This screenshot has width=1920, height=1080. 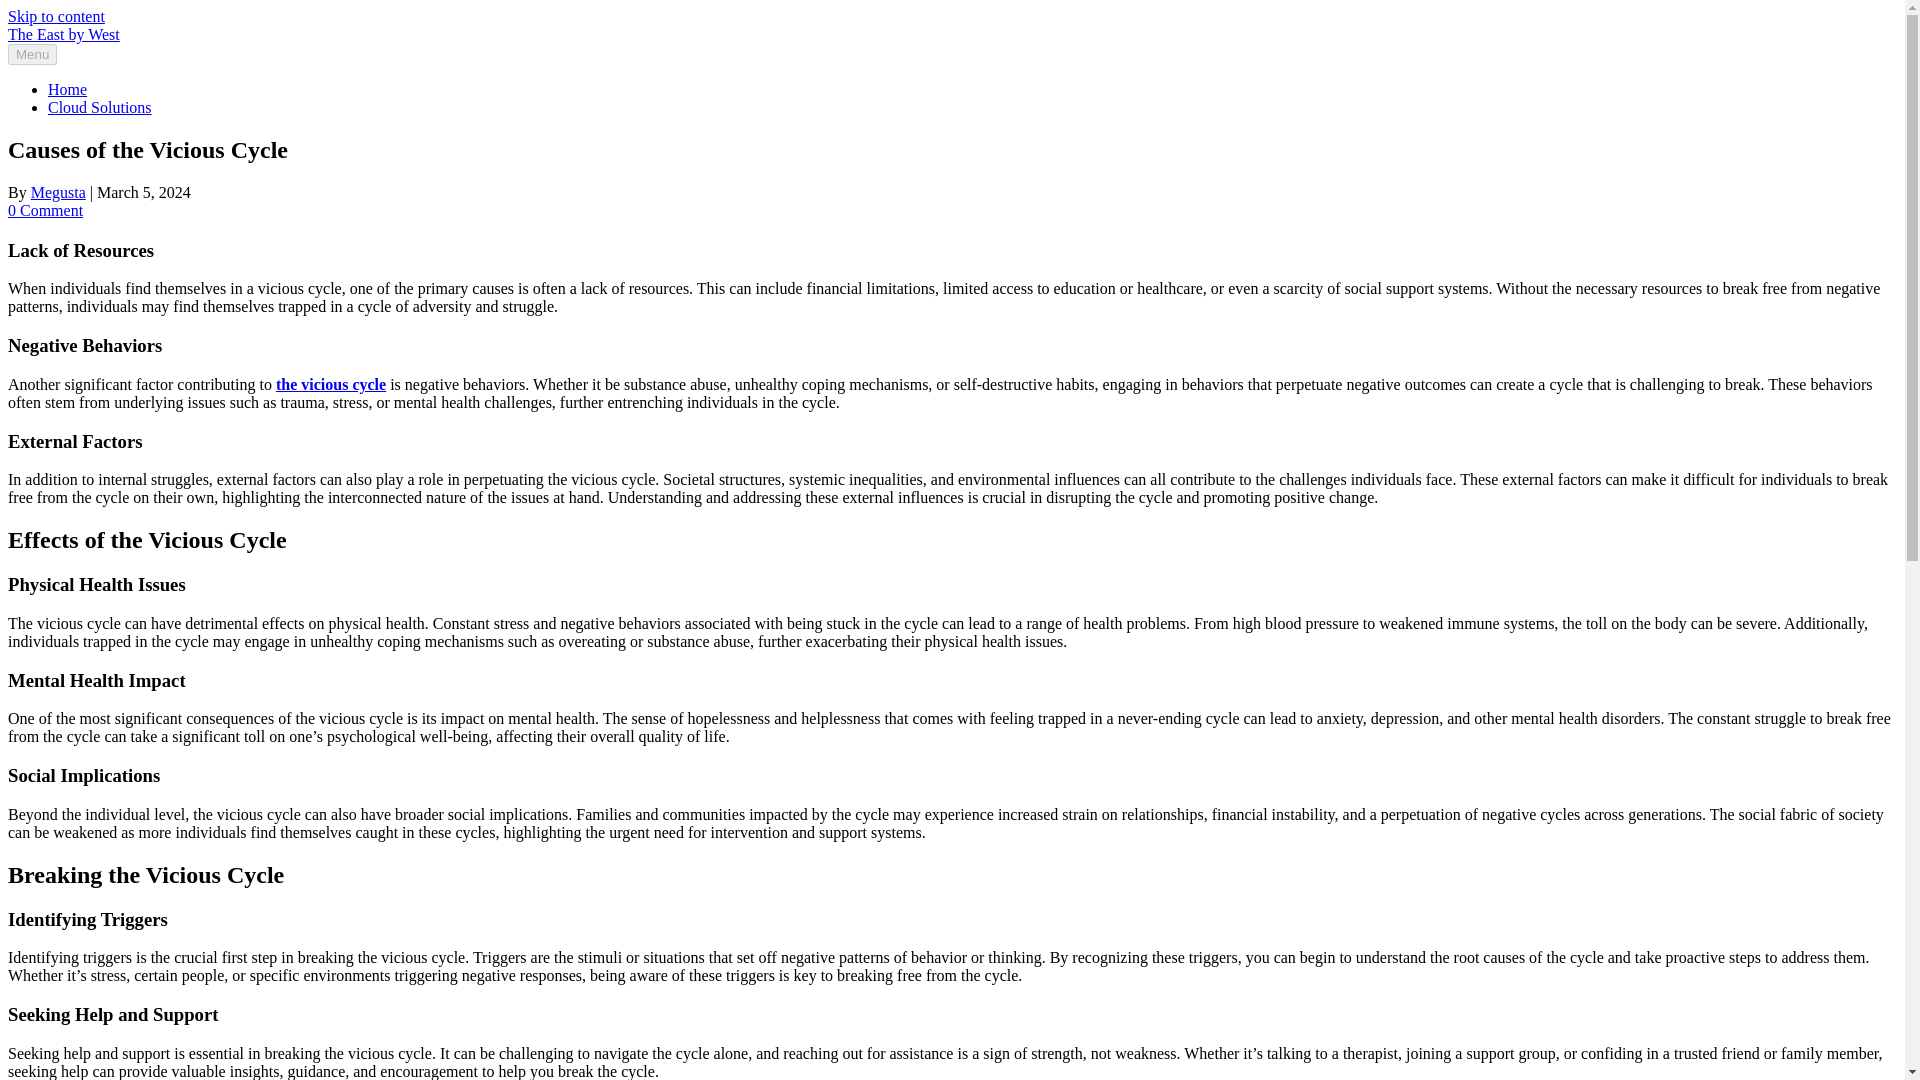 I want to click on The East by West, so click(x=63, y=34).